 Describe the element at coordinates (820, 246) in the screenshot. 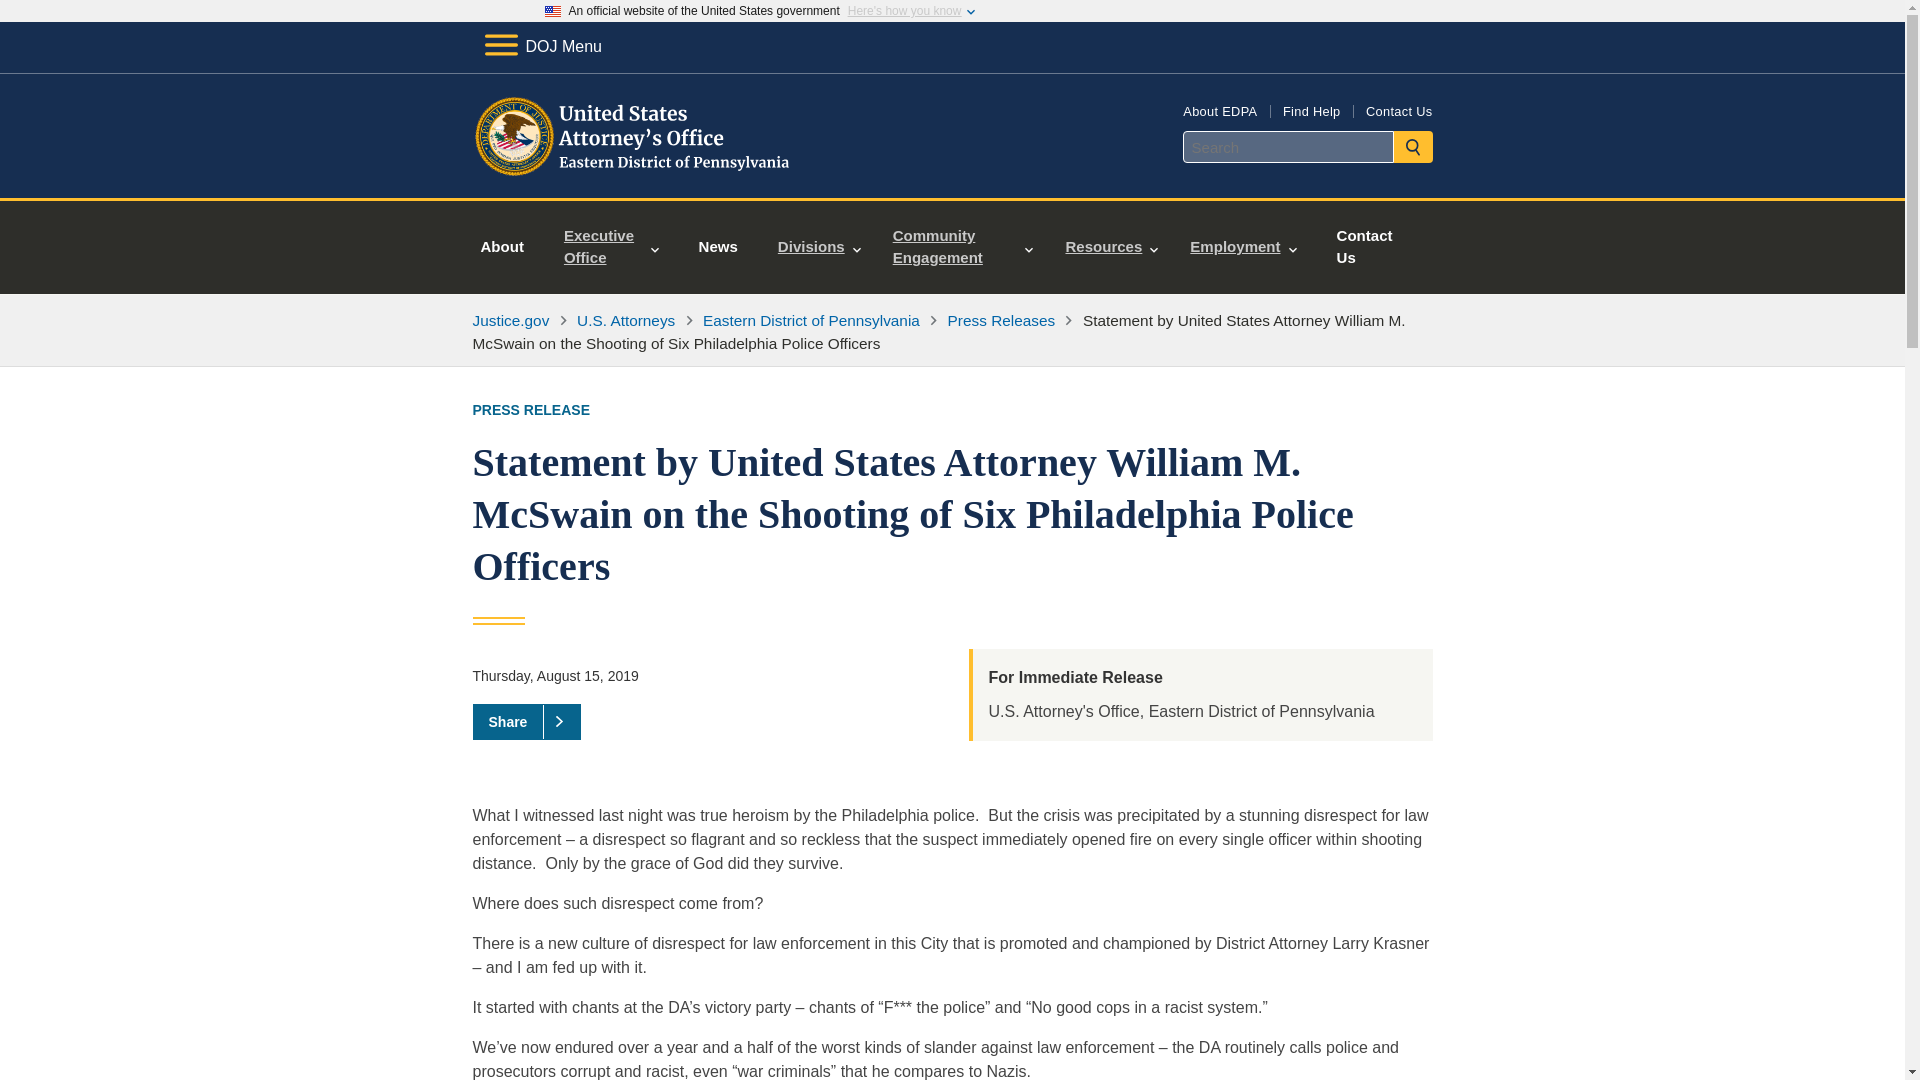

I see `Divisions` at that location.